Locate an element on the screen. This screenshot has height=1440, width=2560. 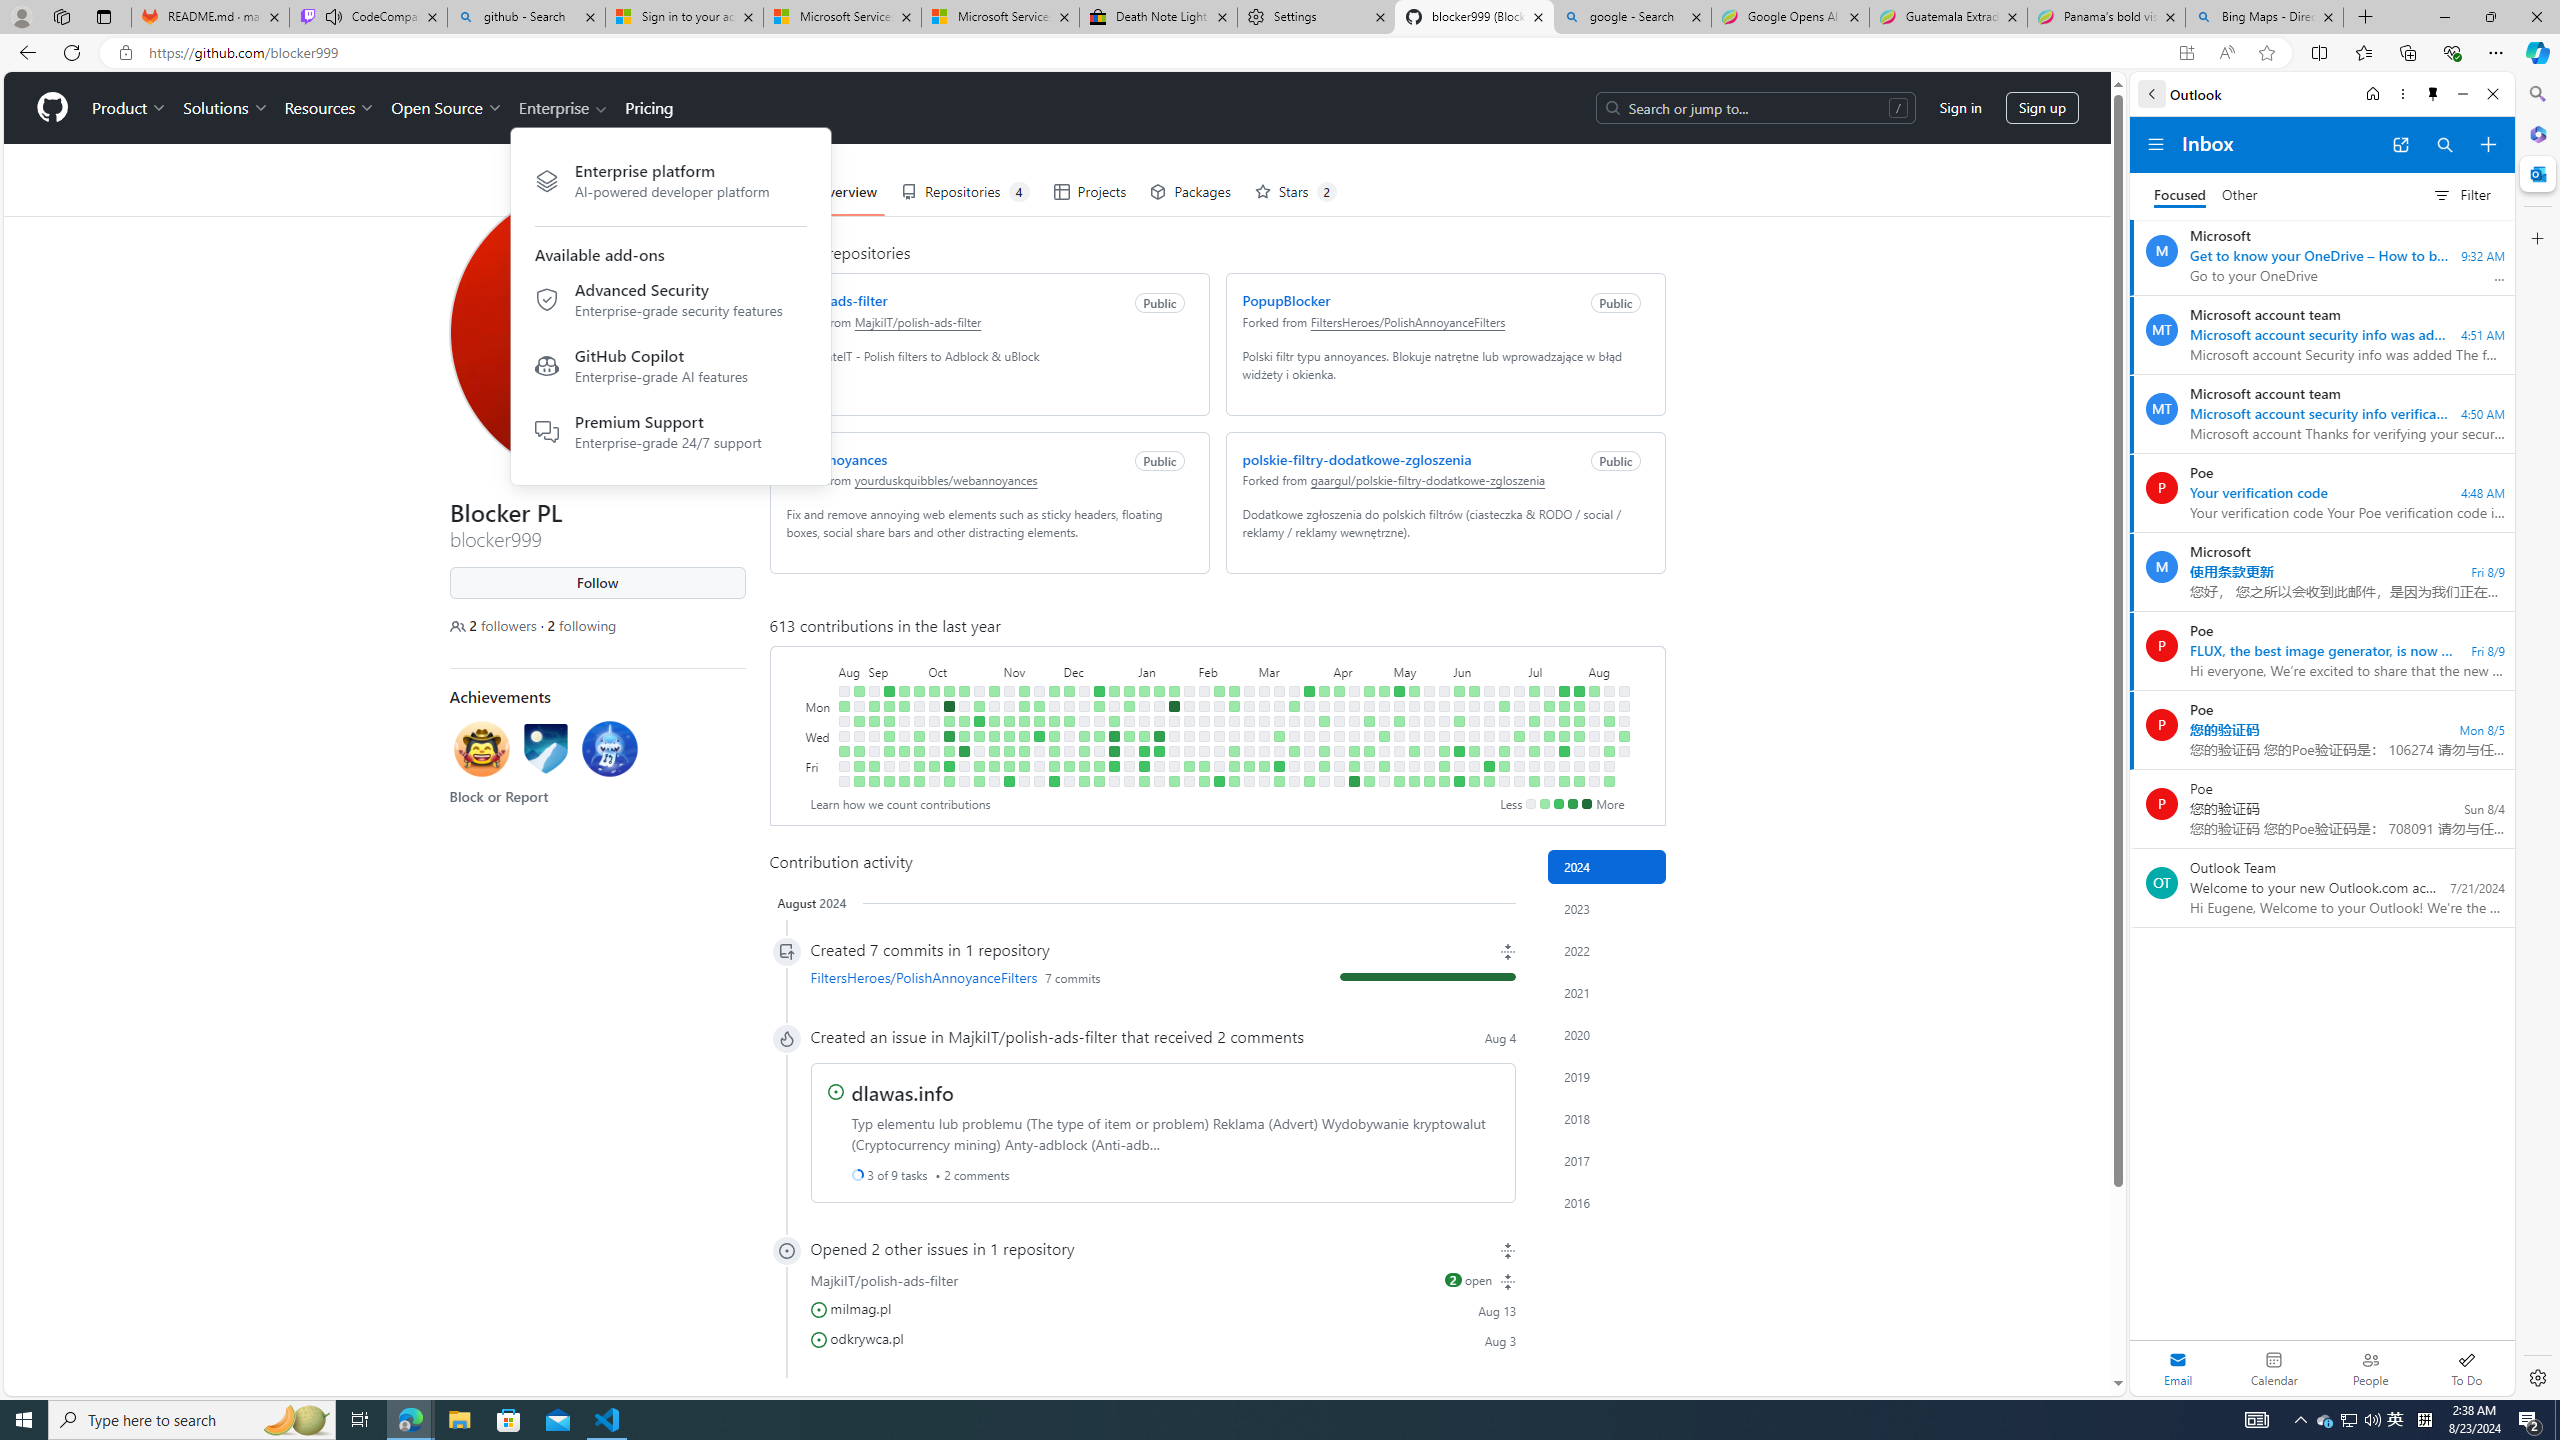
No contributions on April 13th. is located at coordinates (1338, 782).